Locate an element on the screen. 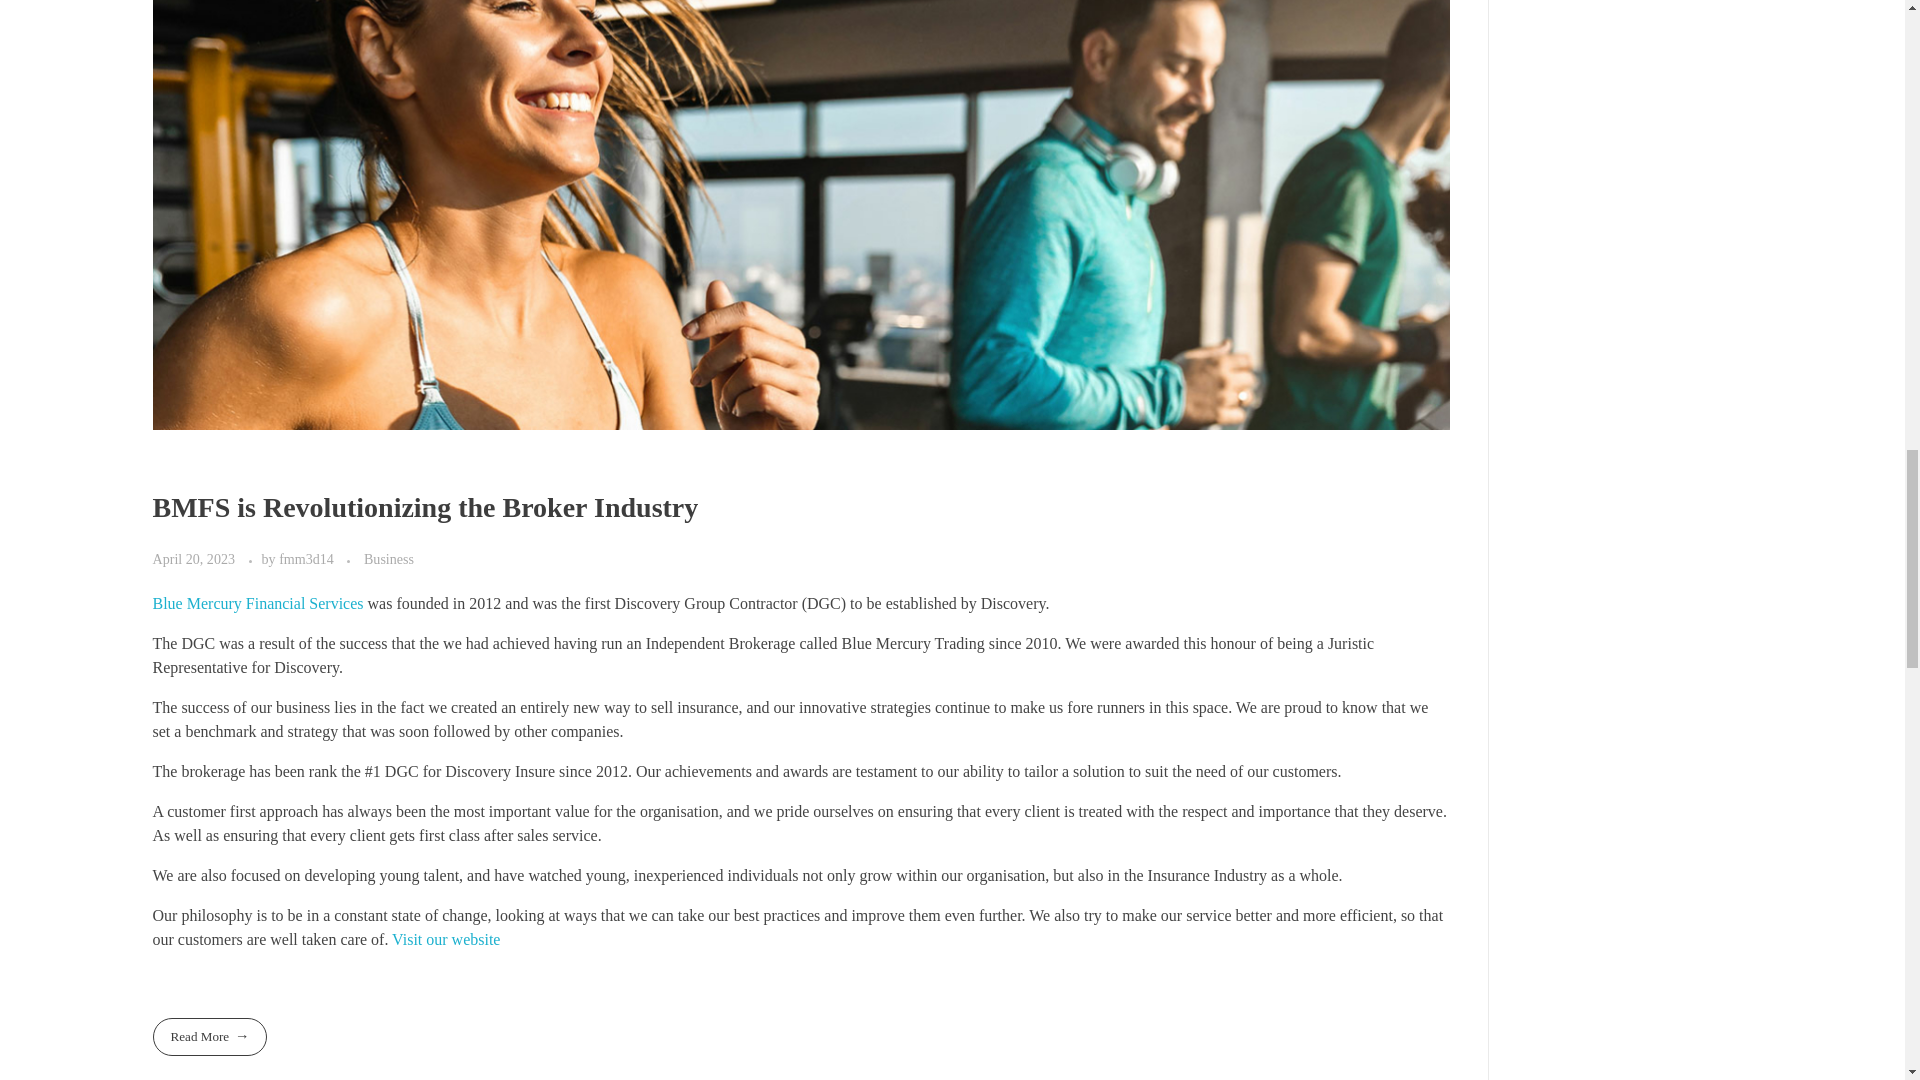 The height and width of the screenshot is (1080, 1920). Read More is located at coordinates (208, 1036).